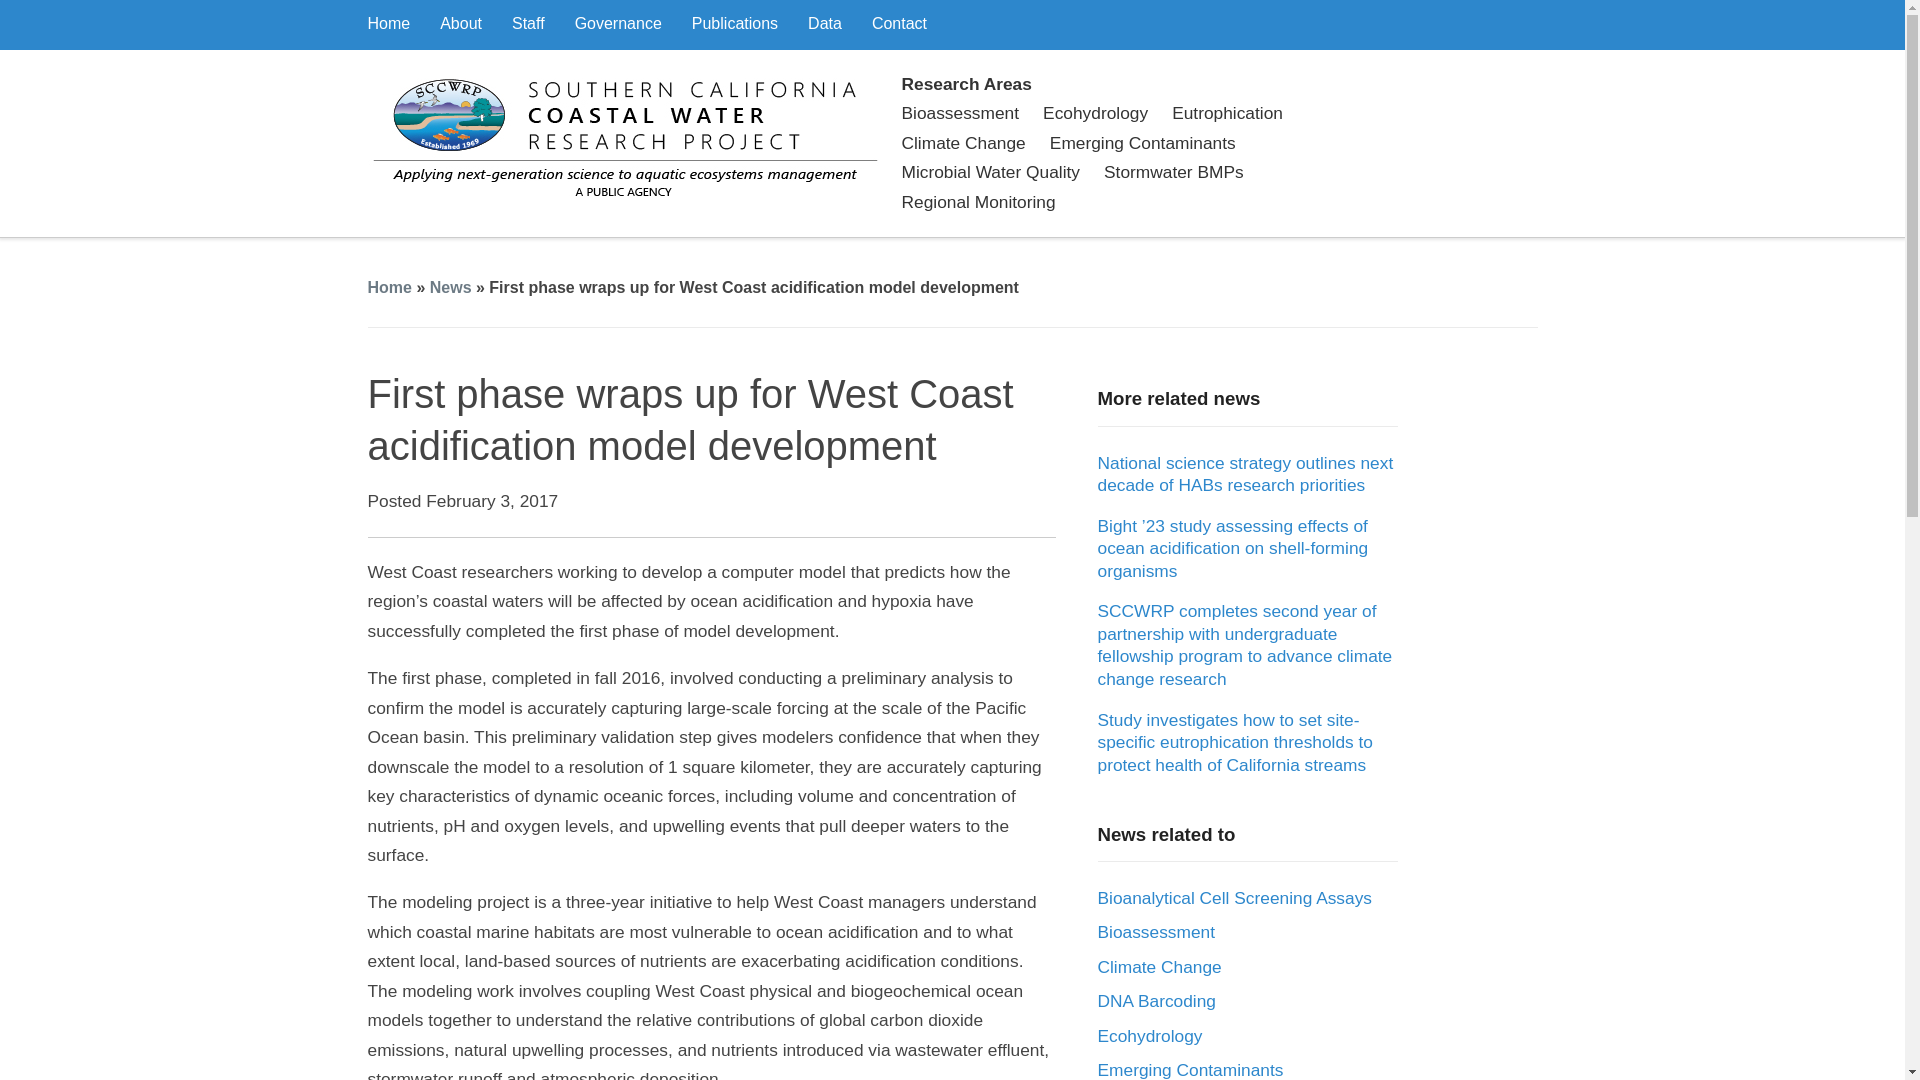 The width and height of the screenshot is (1920, 1080). I want to click on Home, so click(390, 286).